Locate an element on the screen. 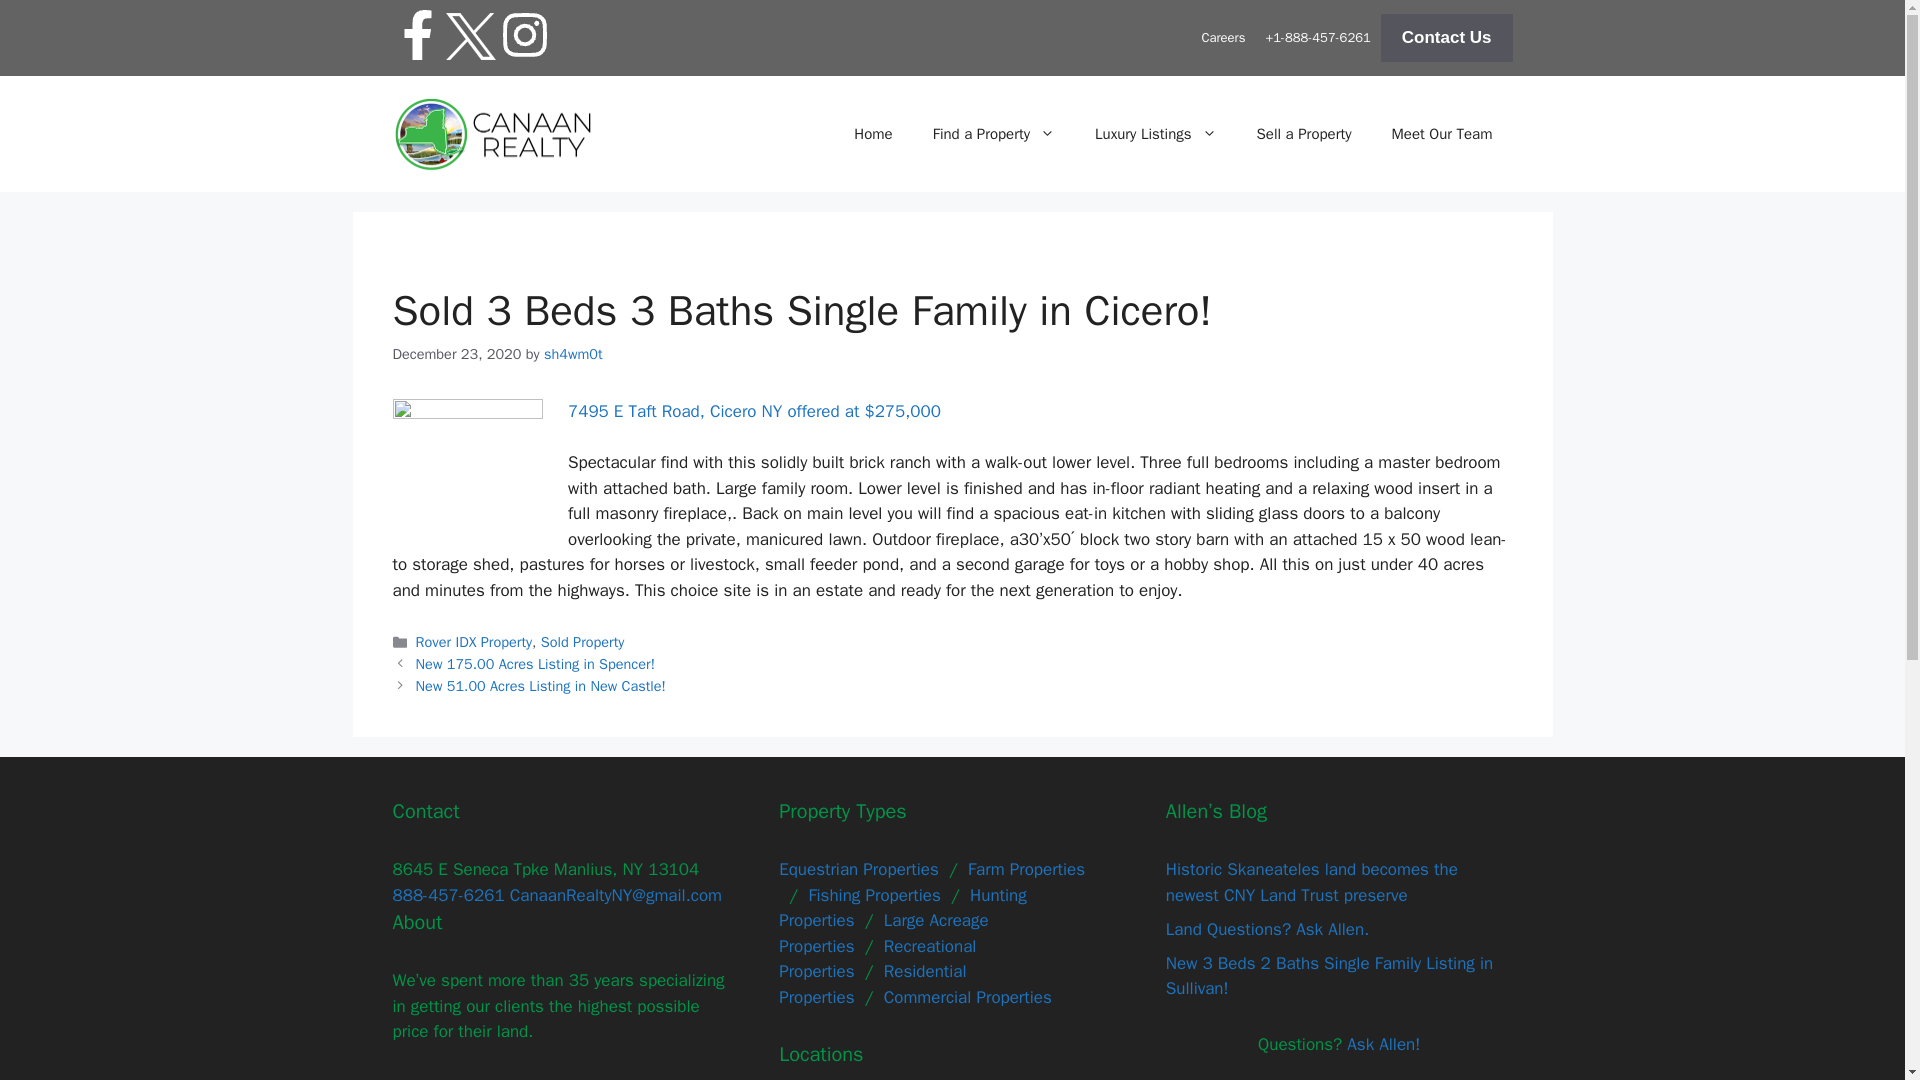 This screenshot has width=1920, height=1080. Large Acreage Properties is located at coordinates (884, 933).